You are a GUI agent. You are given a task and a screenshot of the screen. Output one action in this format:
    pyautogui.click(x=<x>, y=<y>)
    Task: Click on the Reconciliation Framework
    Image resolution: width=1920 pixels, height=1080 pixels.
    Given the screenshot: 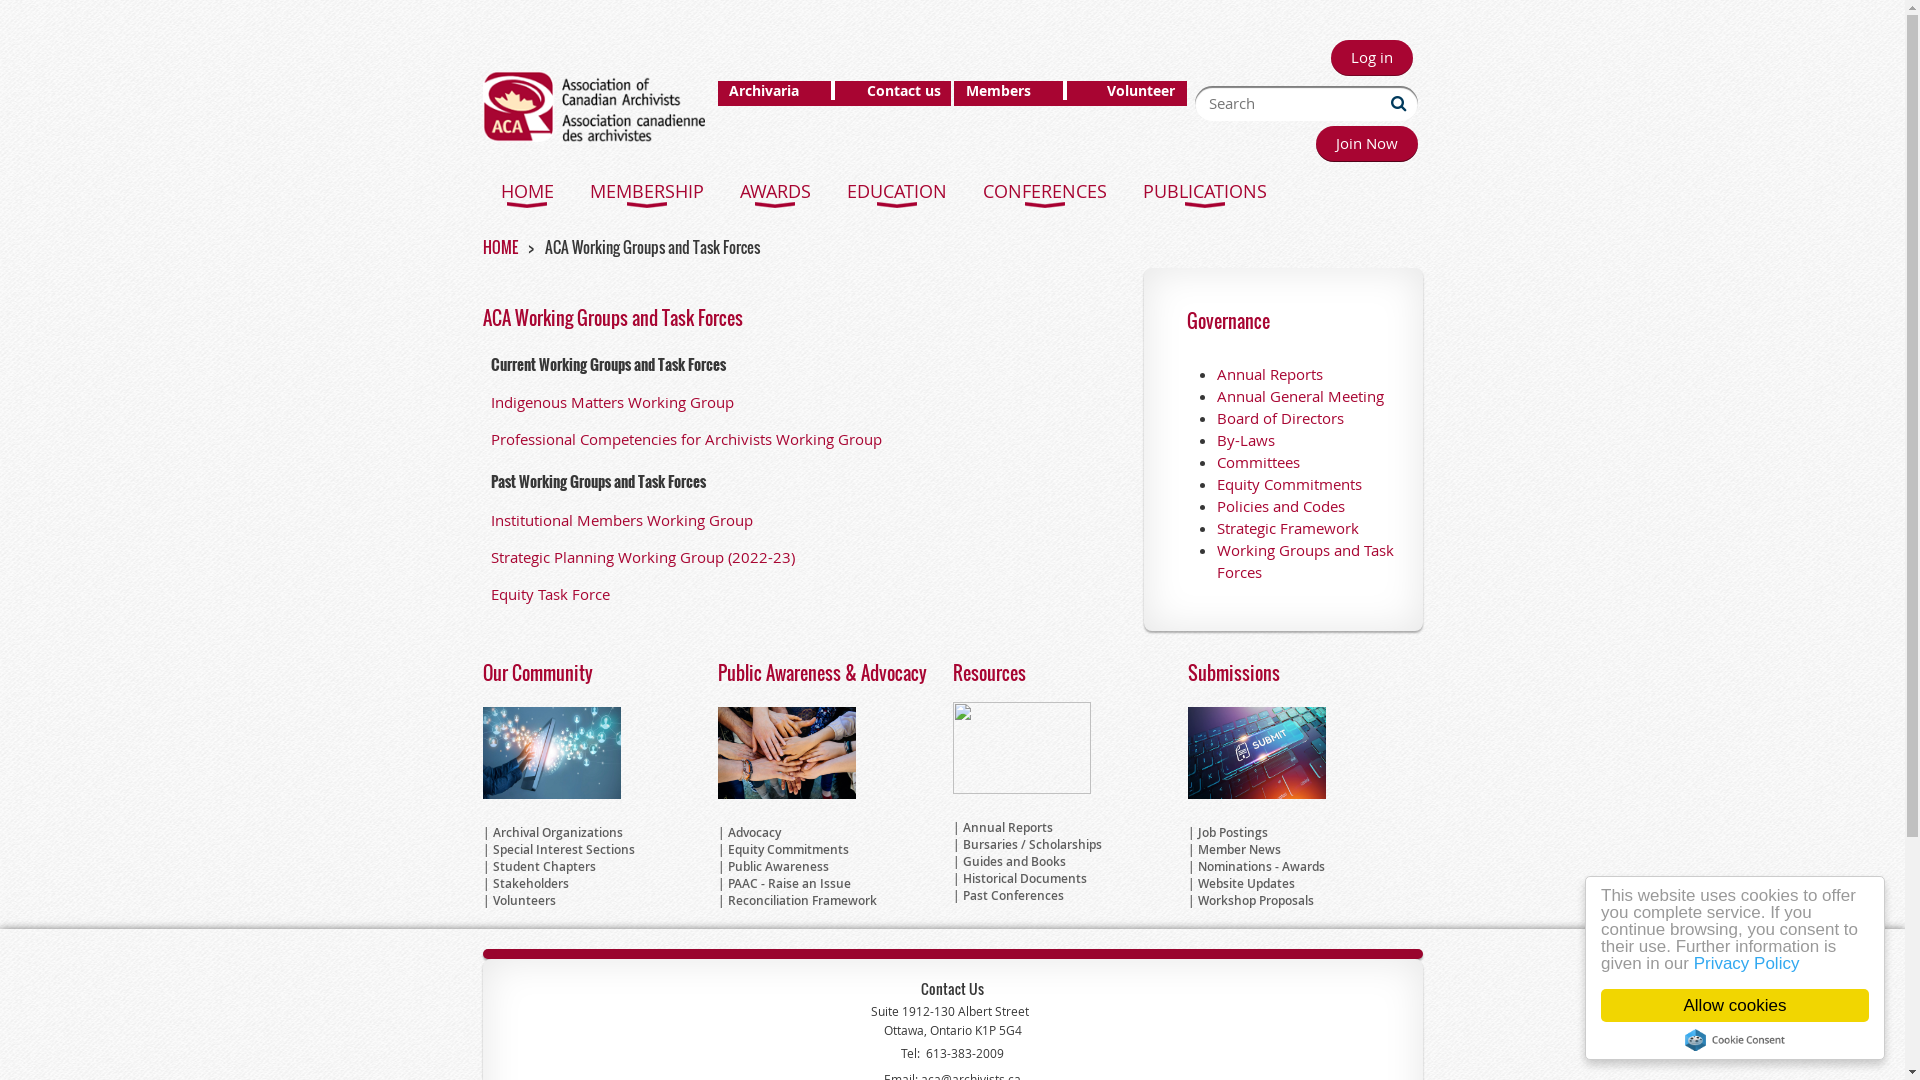 What is the action you would take?
    pyautogui.click(x=802, y=900)
    